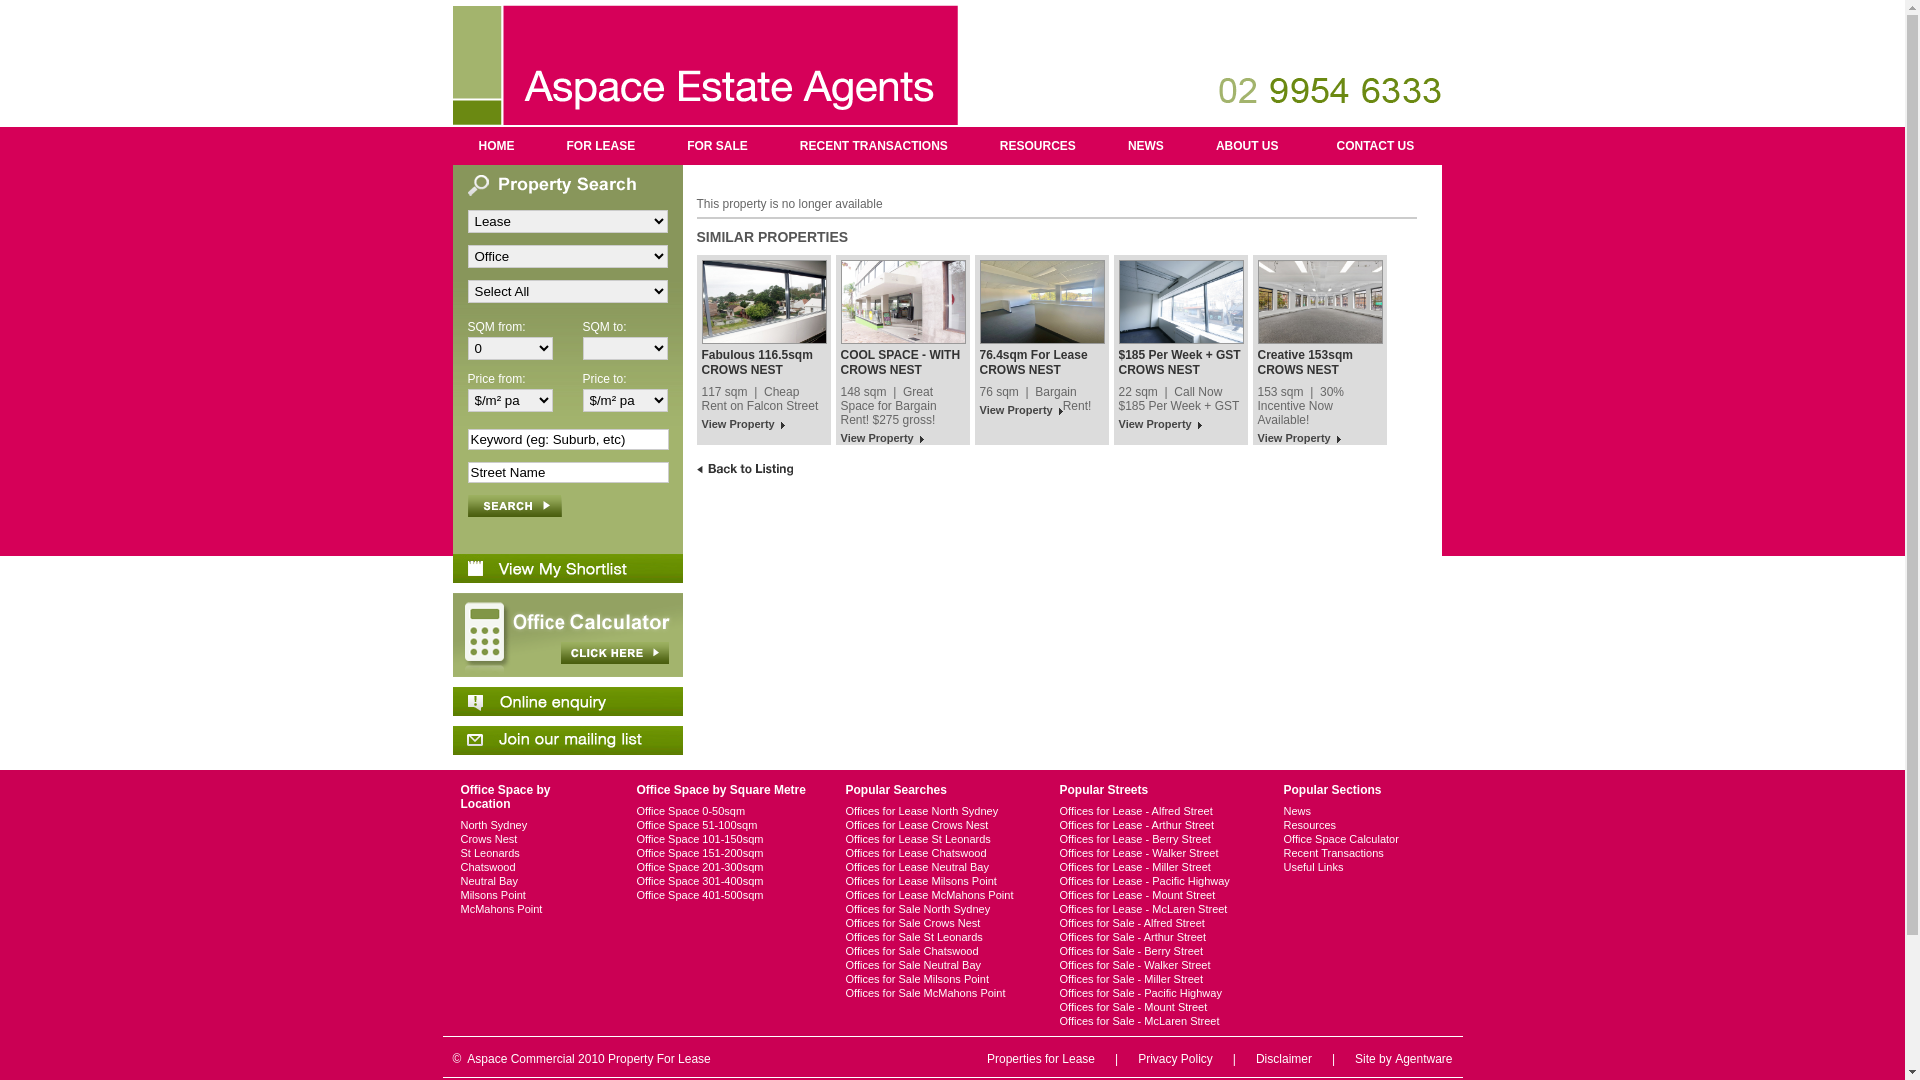  I want to click on Offices for Sale - Berry Street, so click(1155, 951).